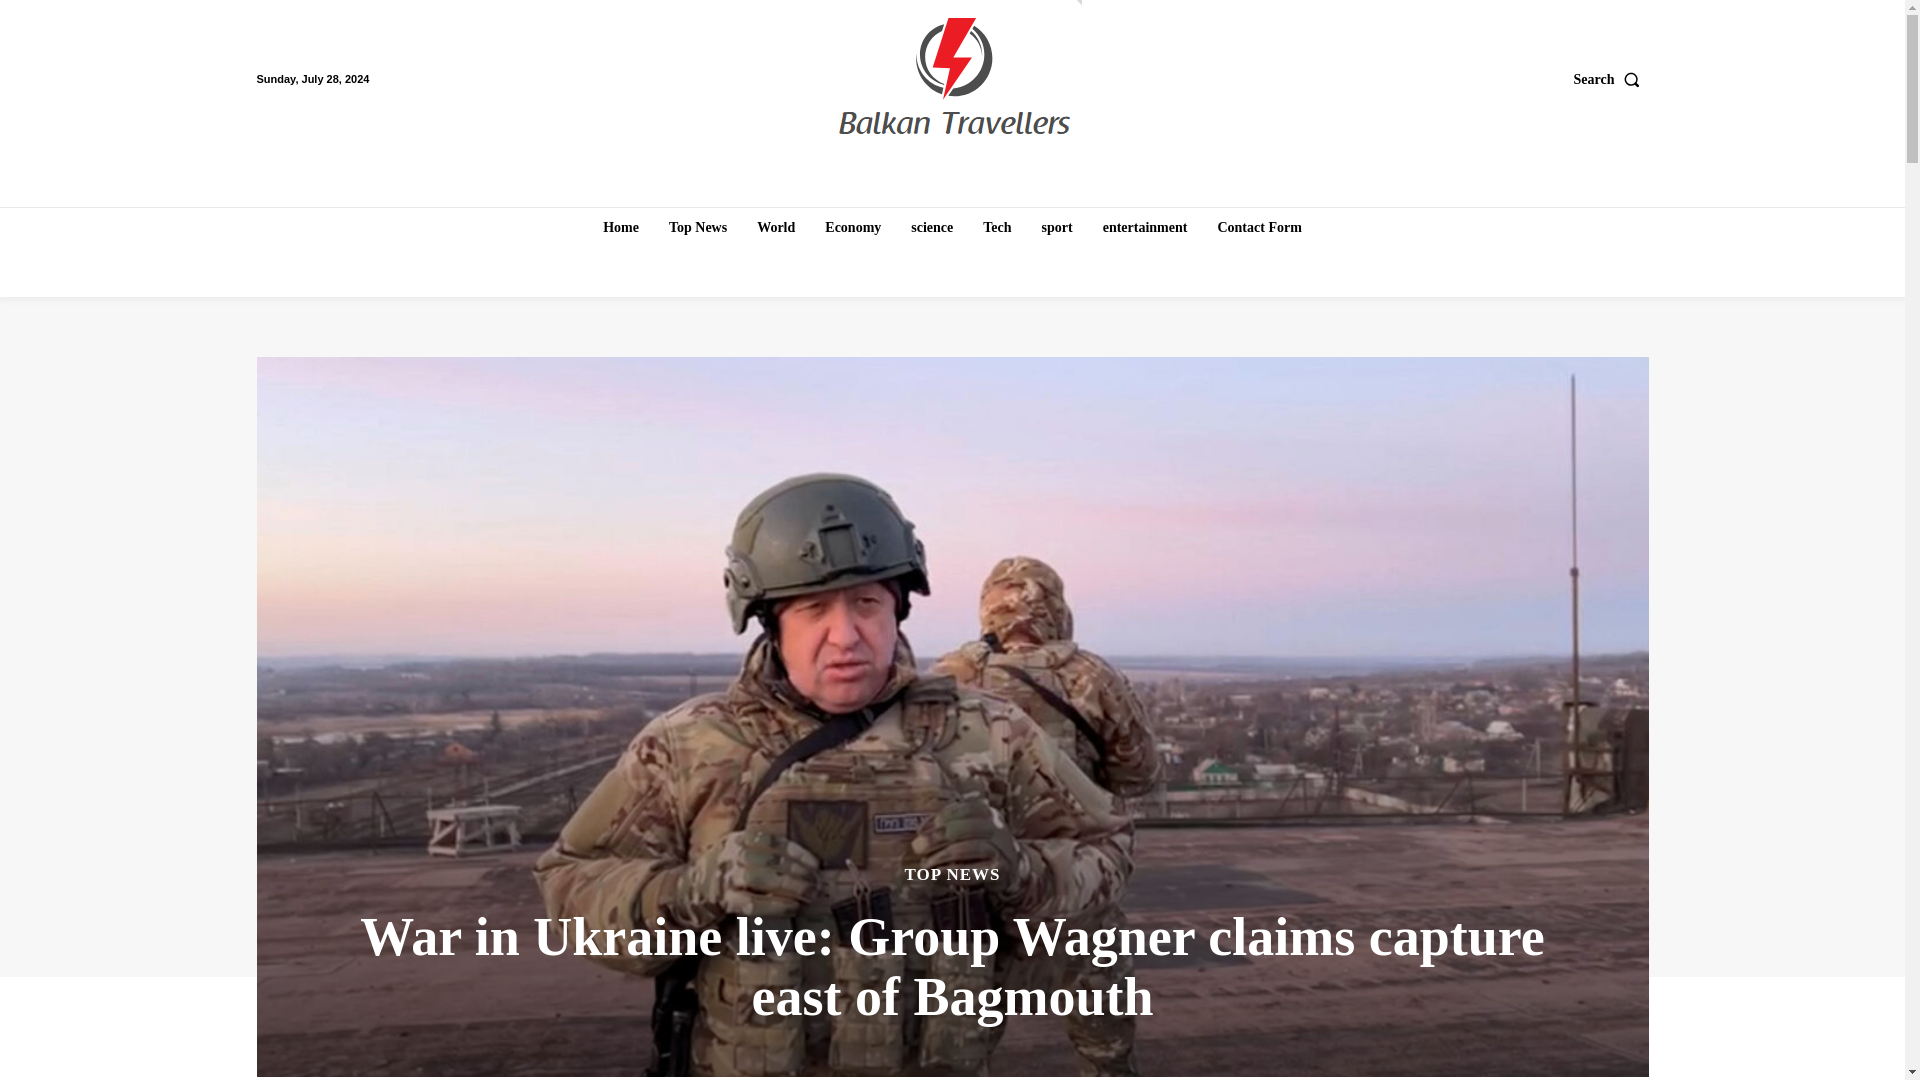 This screenshot has width=1920, height=1080. Describe the element at coordinates (1057, 228) in the screenshot. I see `sport` at that location.